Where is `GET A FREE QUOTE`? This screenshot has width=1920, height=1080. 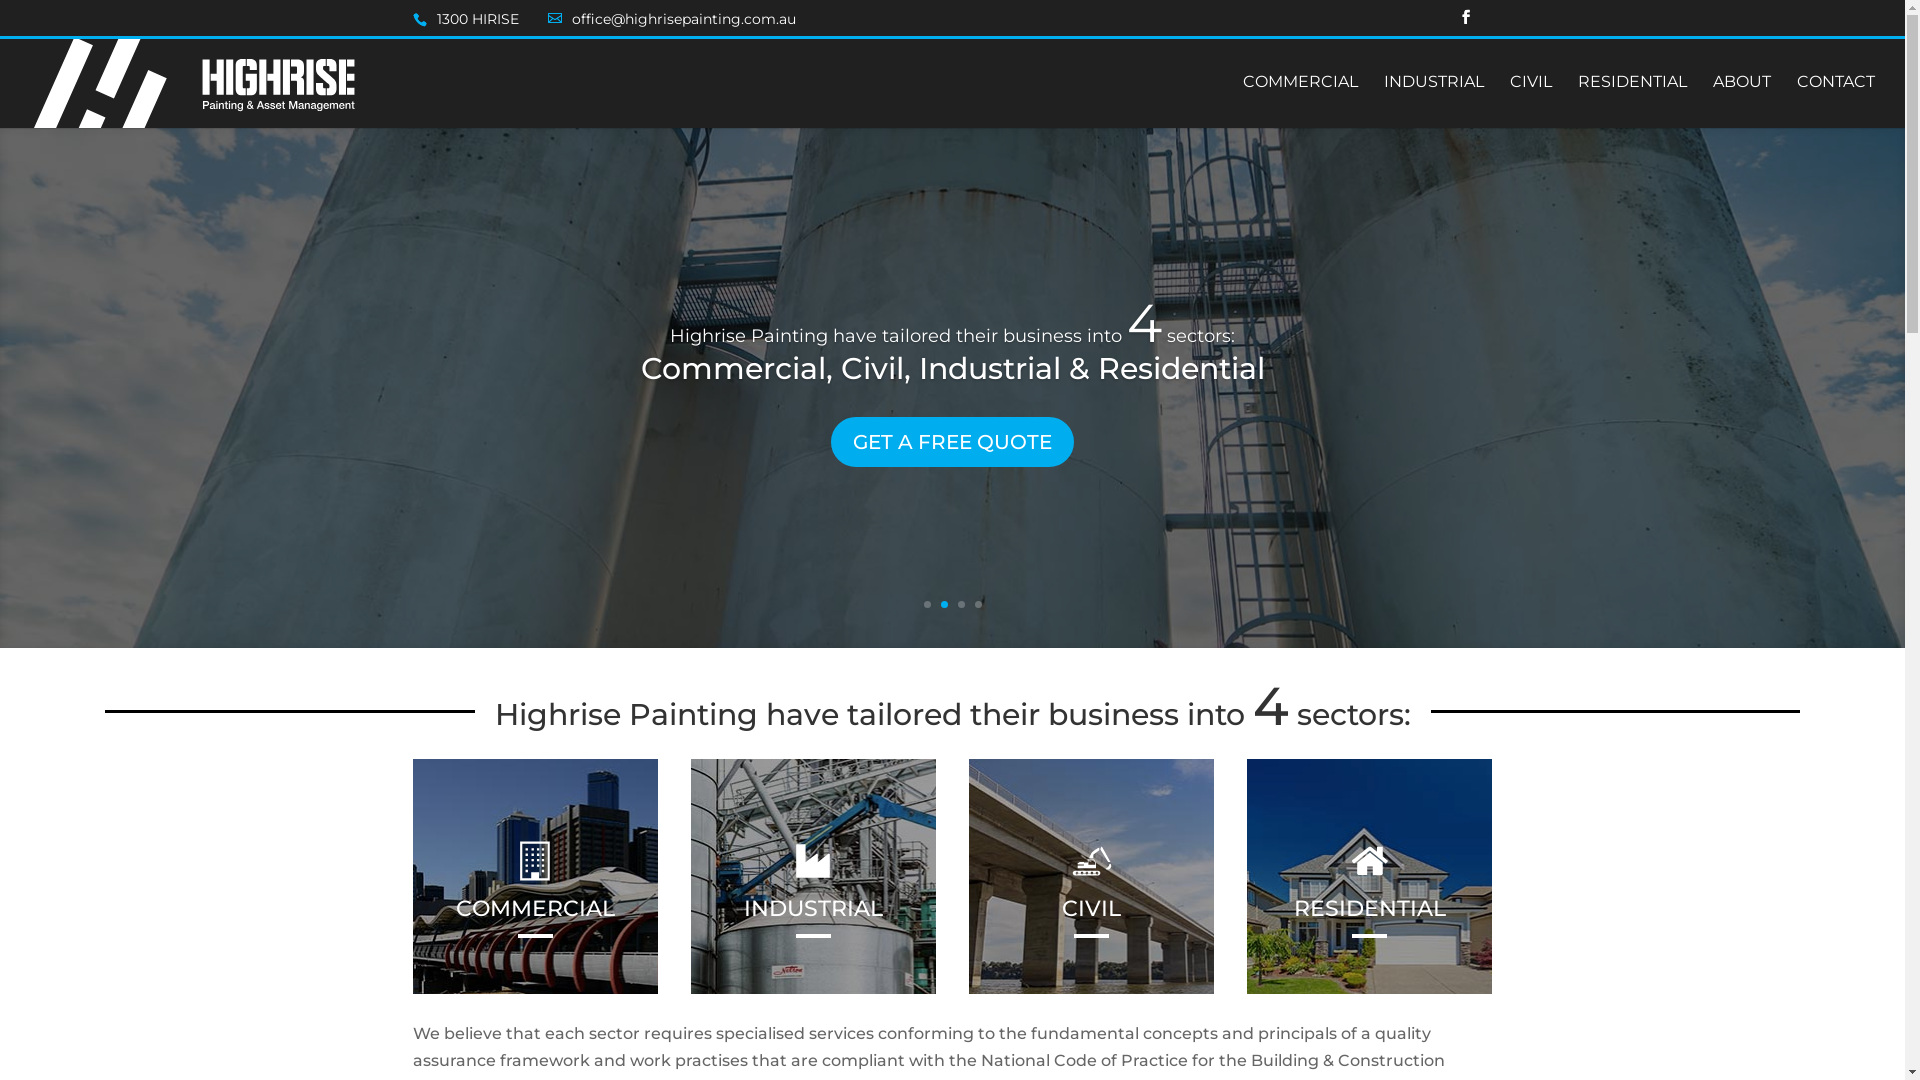
GET A FREE QUOTE is located at coordinates (952, 443).